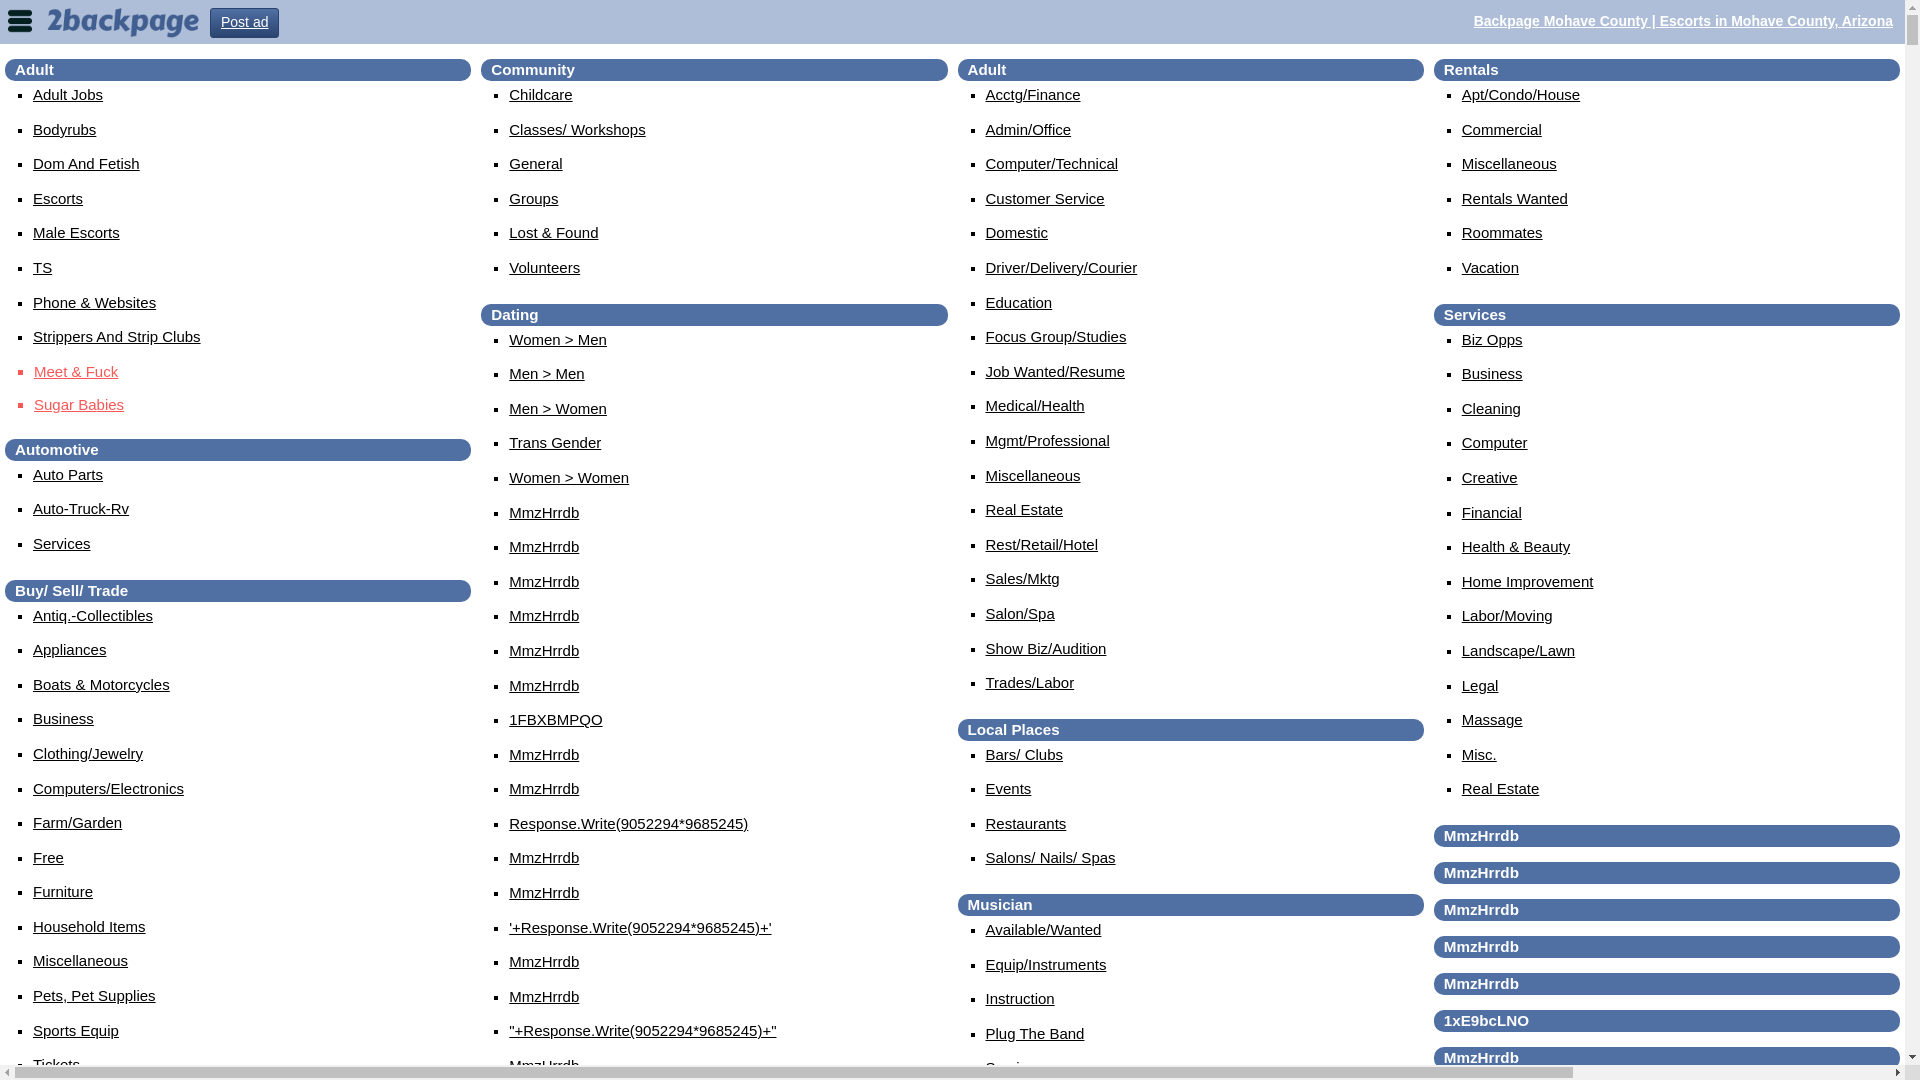  What do you see at coordinates (558, 408) in the screenshot?
I see `Men > Women` at bounding box center [558, 408].